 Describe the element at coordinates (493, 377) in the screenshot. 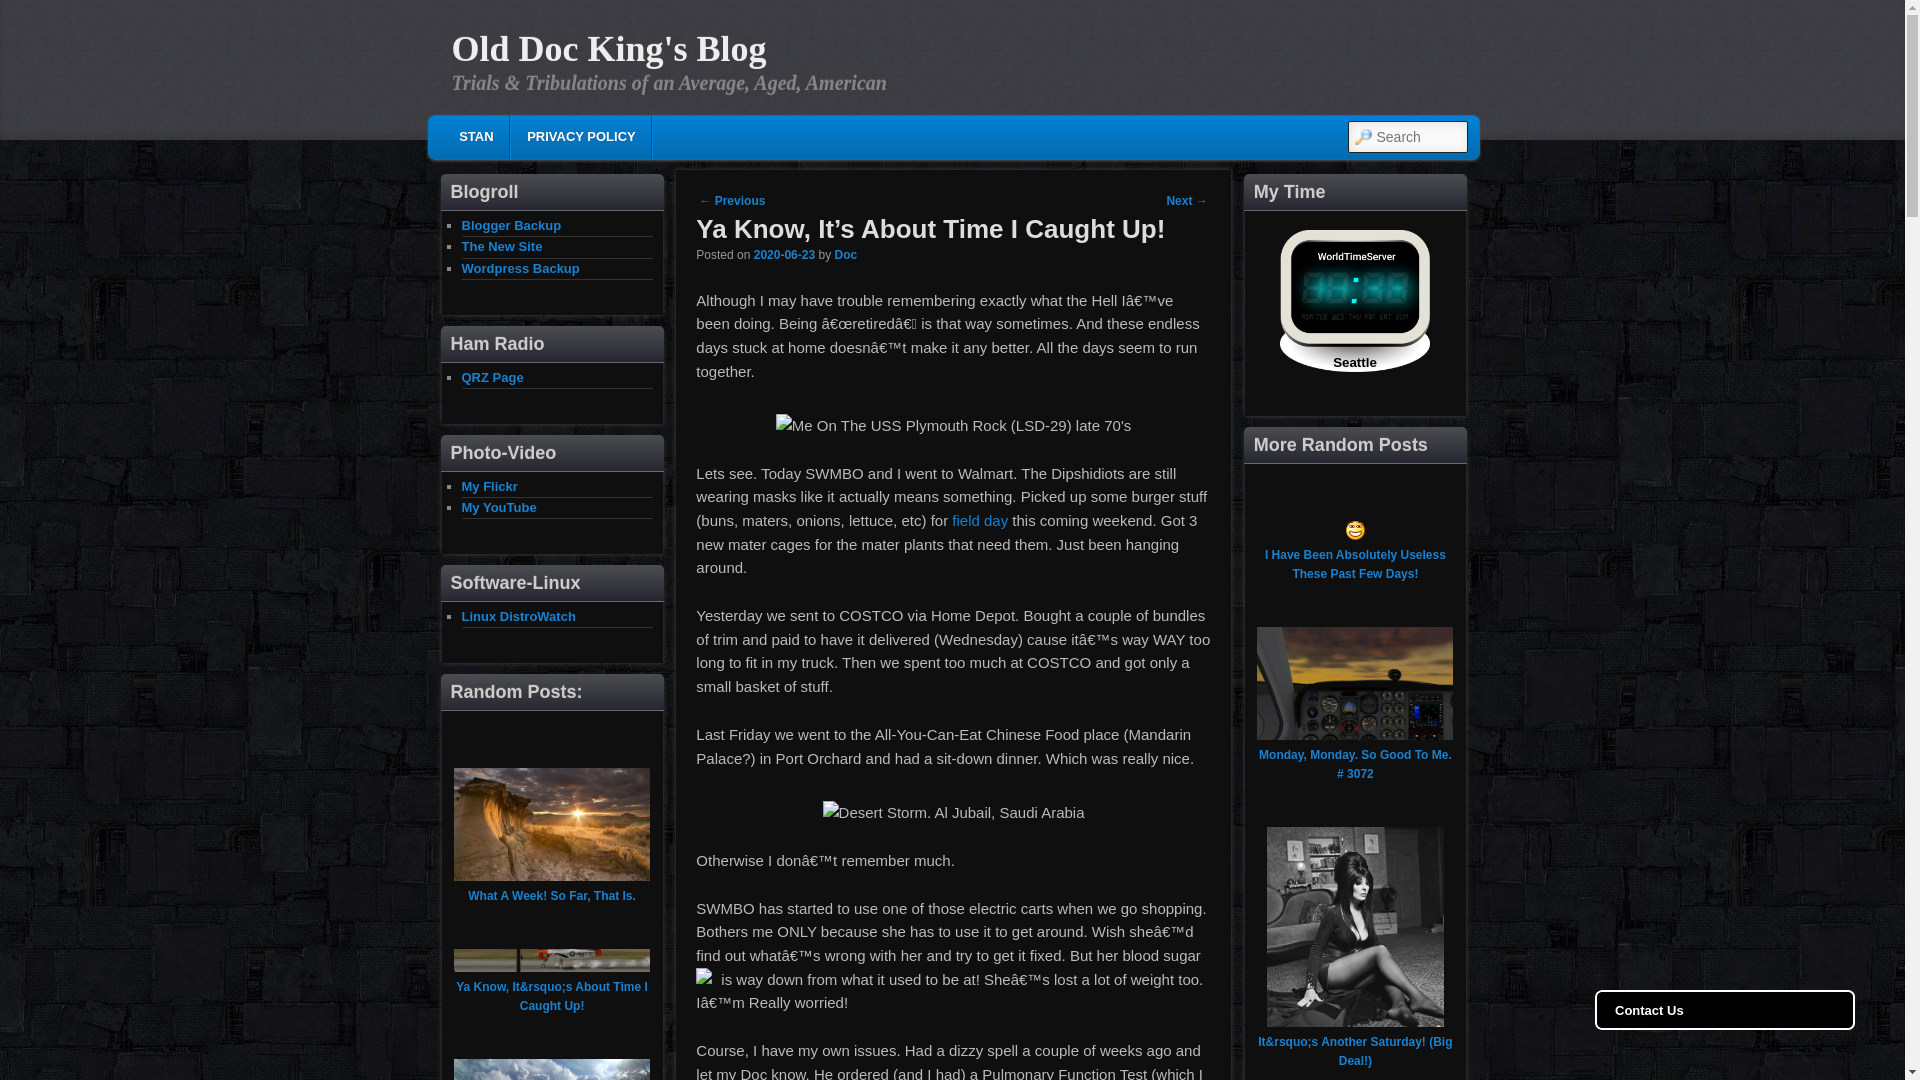

I see `QRZ Page` at that location.